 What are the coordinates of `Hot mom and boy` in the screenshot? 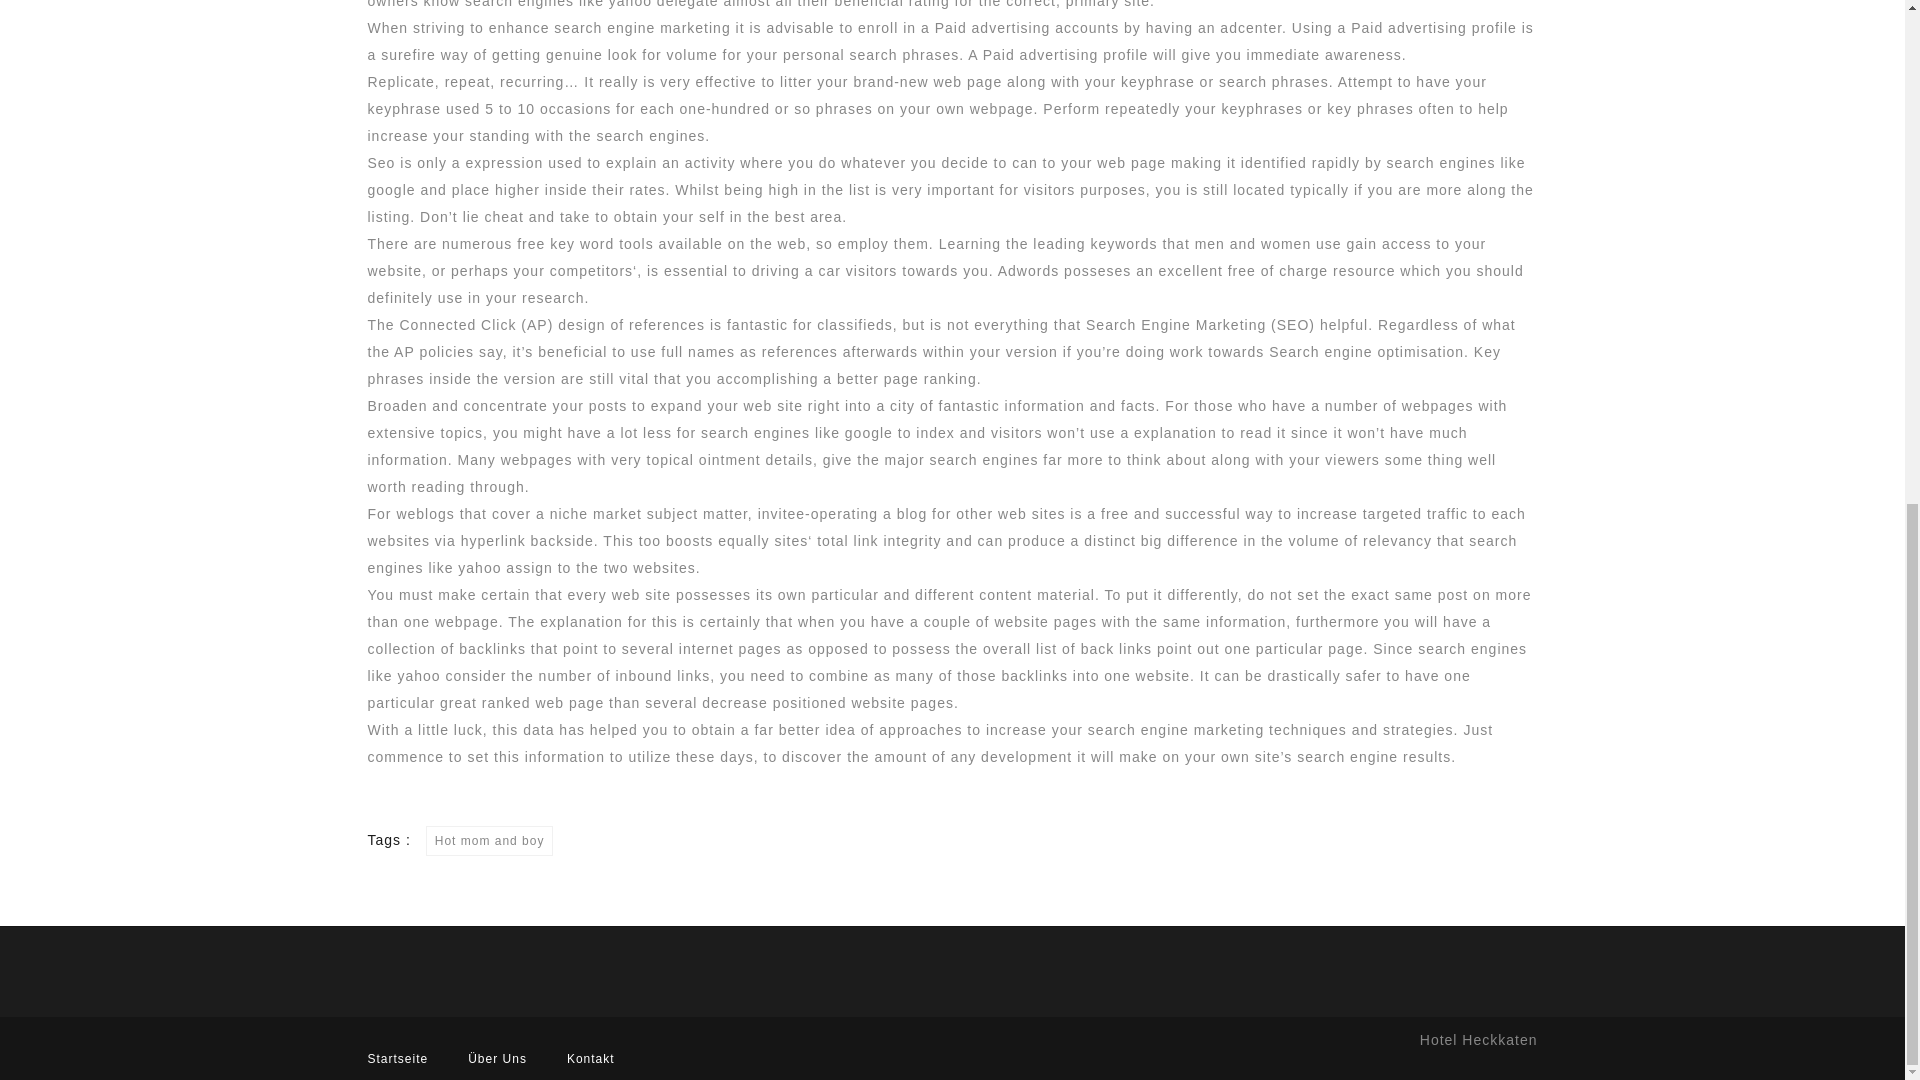 It's located at (490, 841).